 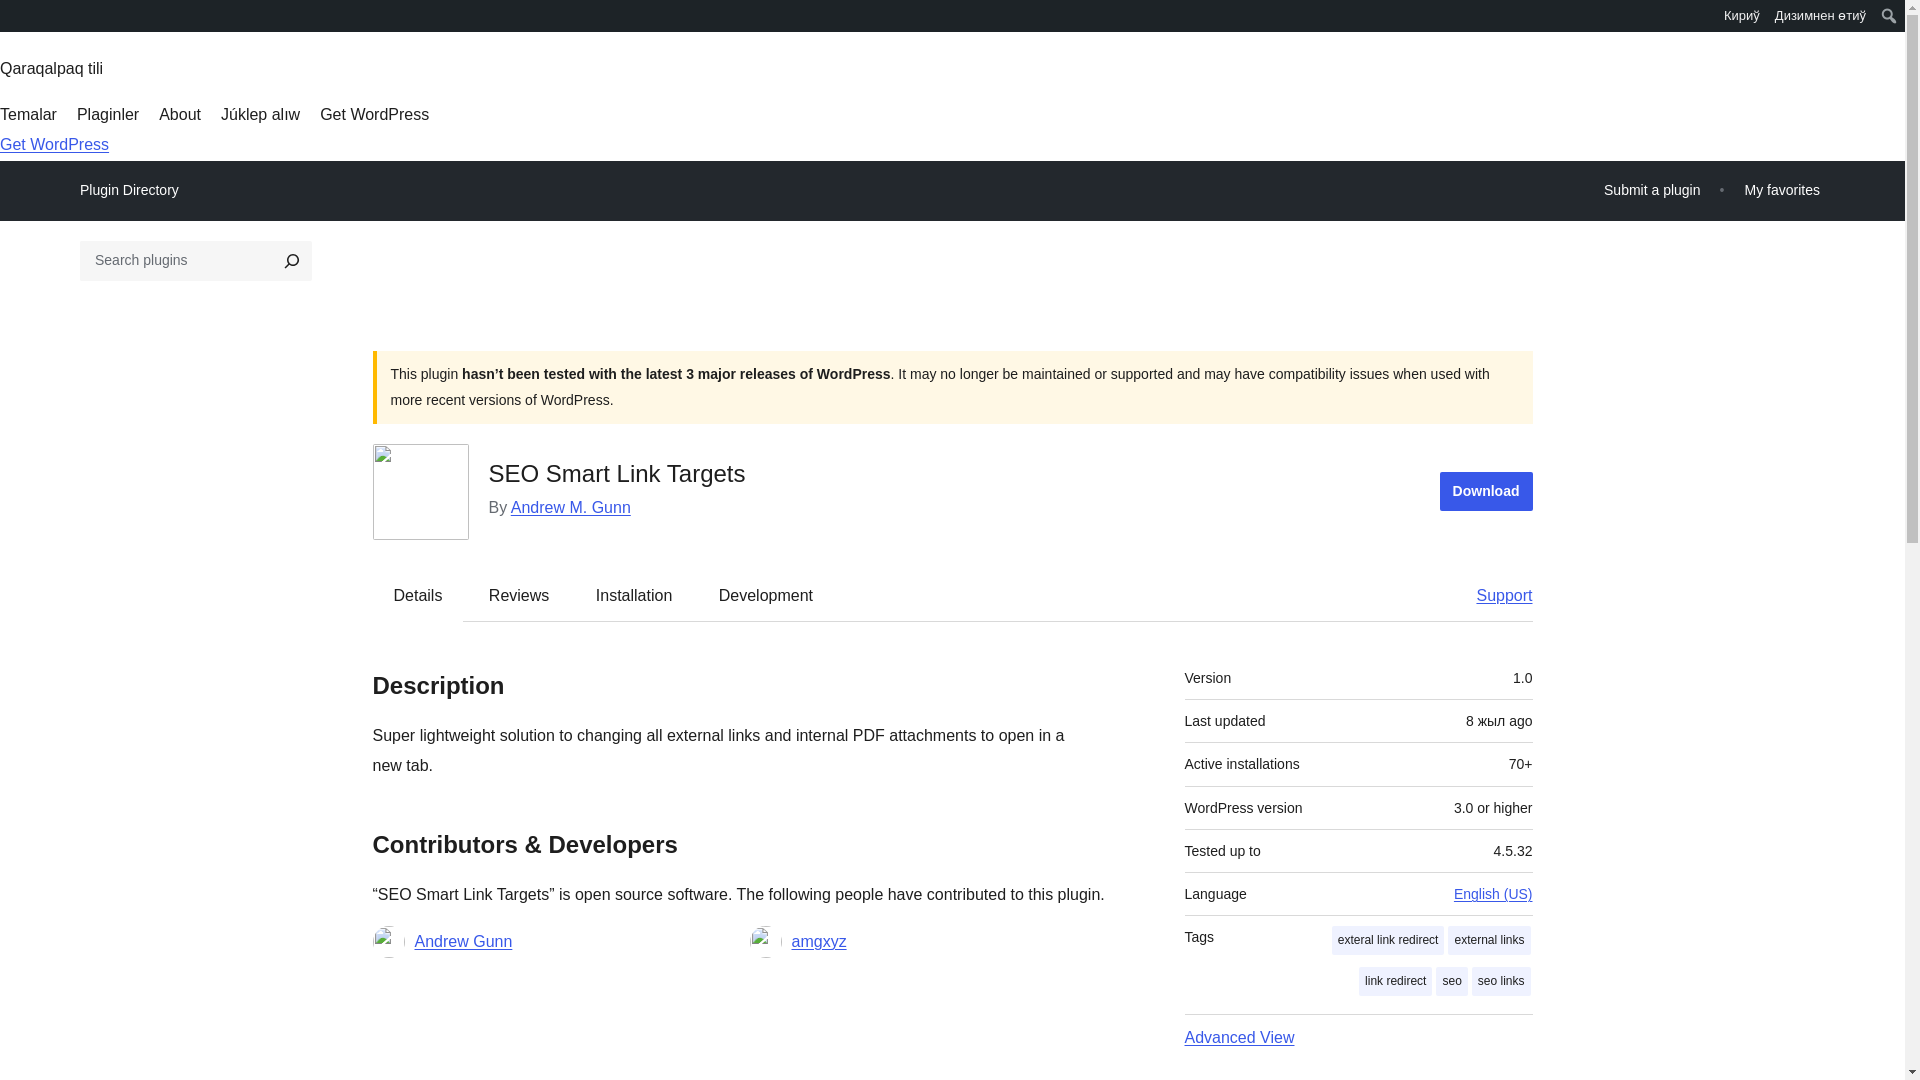 I want to click on WordPress.org, so click(x=14, y=22).